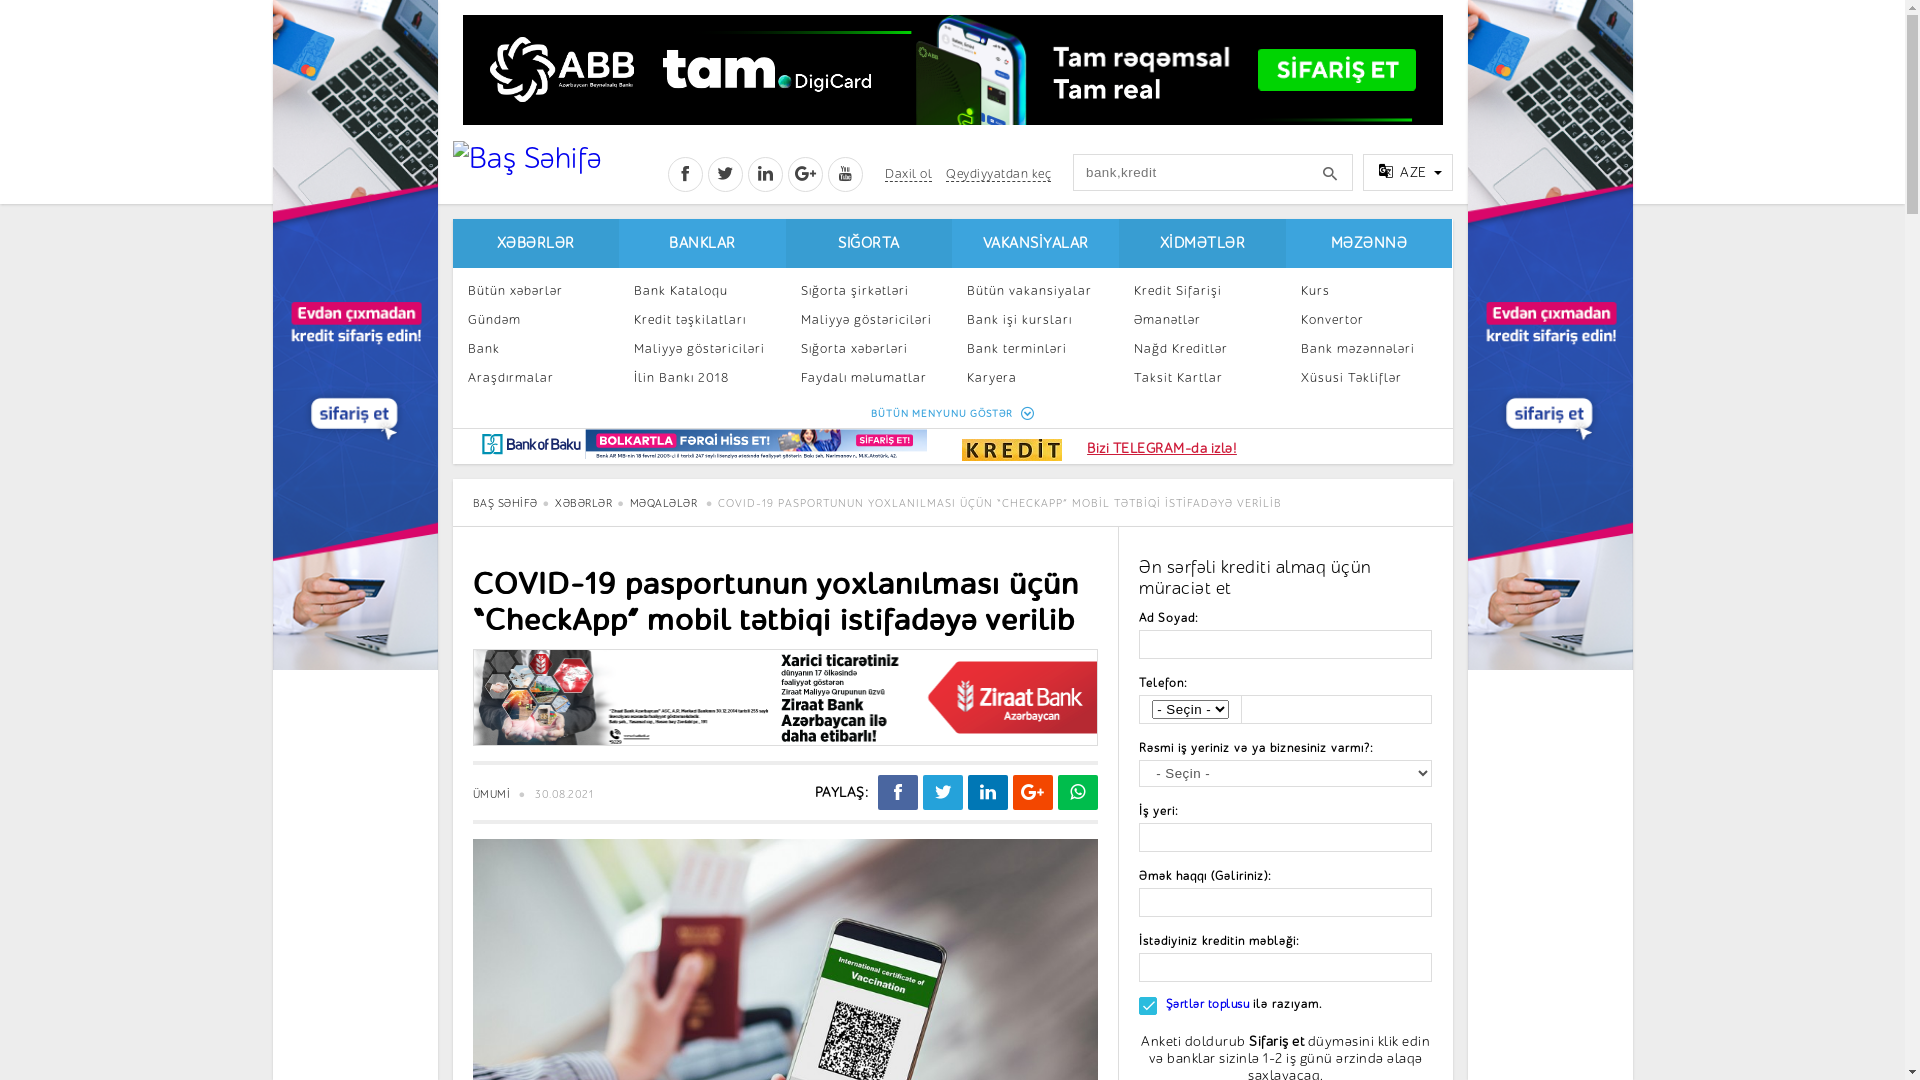 The image size is (1920, 1080). I want to click on Konvertor, so click(1370, 320).